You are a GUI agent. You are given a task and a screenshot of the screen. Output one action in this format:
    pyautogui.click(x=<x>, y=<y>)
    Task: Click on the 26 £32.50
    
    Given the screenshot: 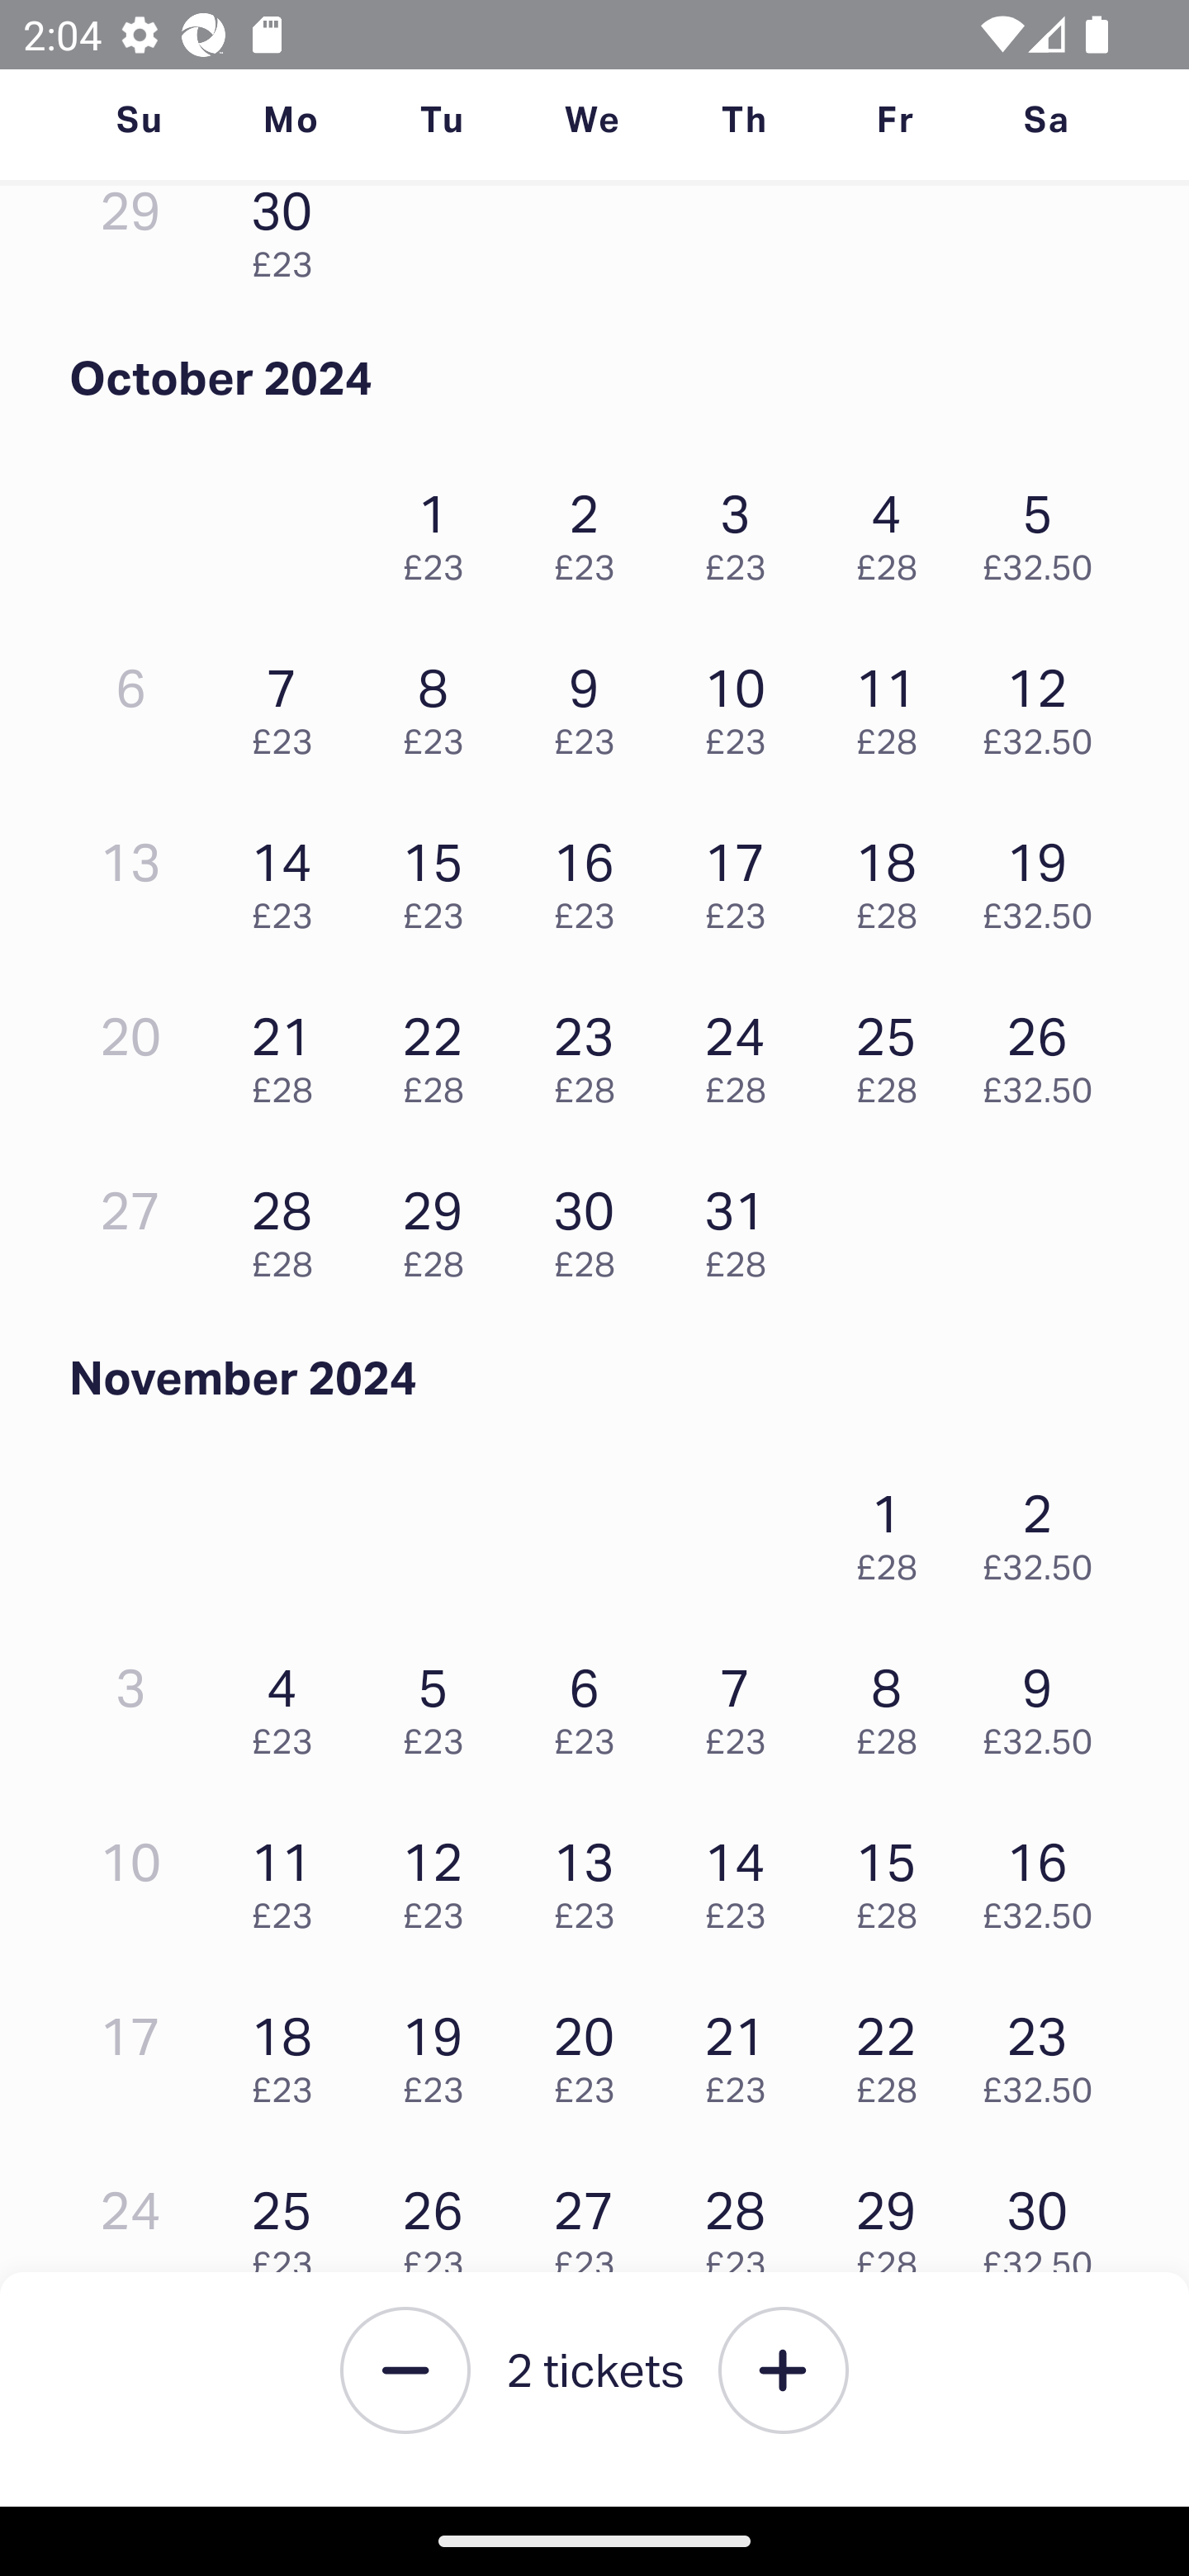 What is the action you would take?
    pyautogui.click(x=1045, y=1052)
    